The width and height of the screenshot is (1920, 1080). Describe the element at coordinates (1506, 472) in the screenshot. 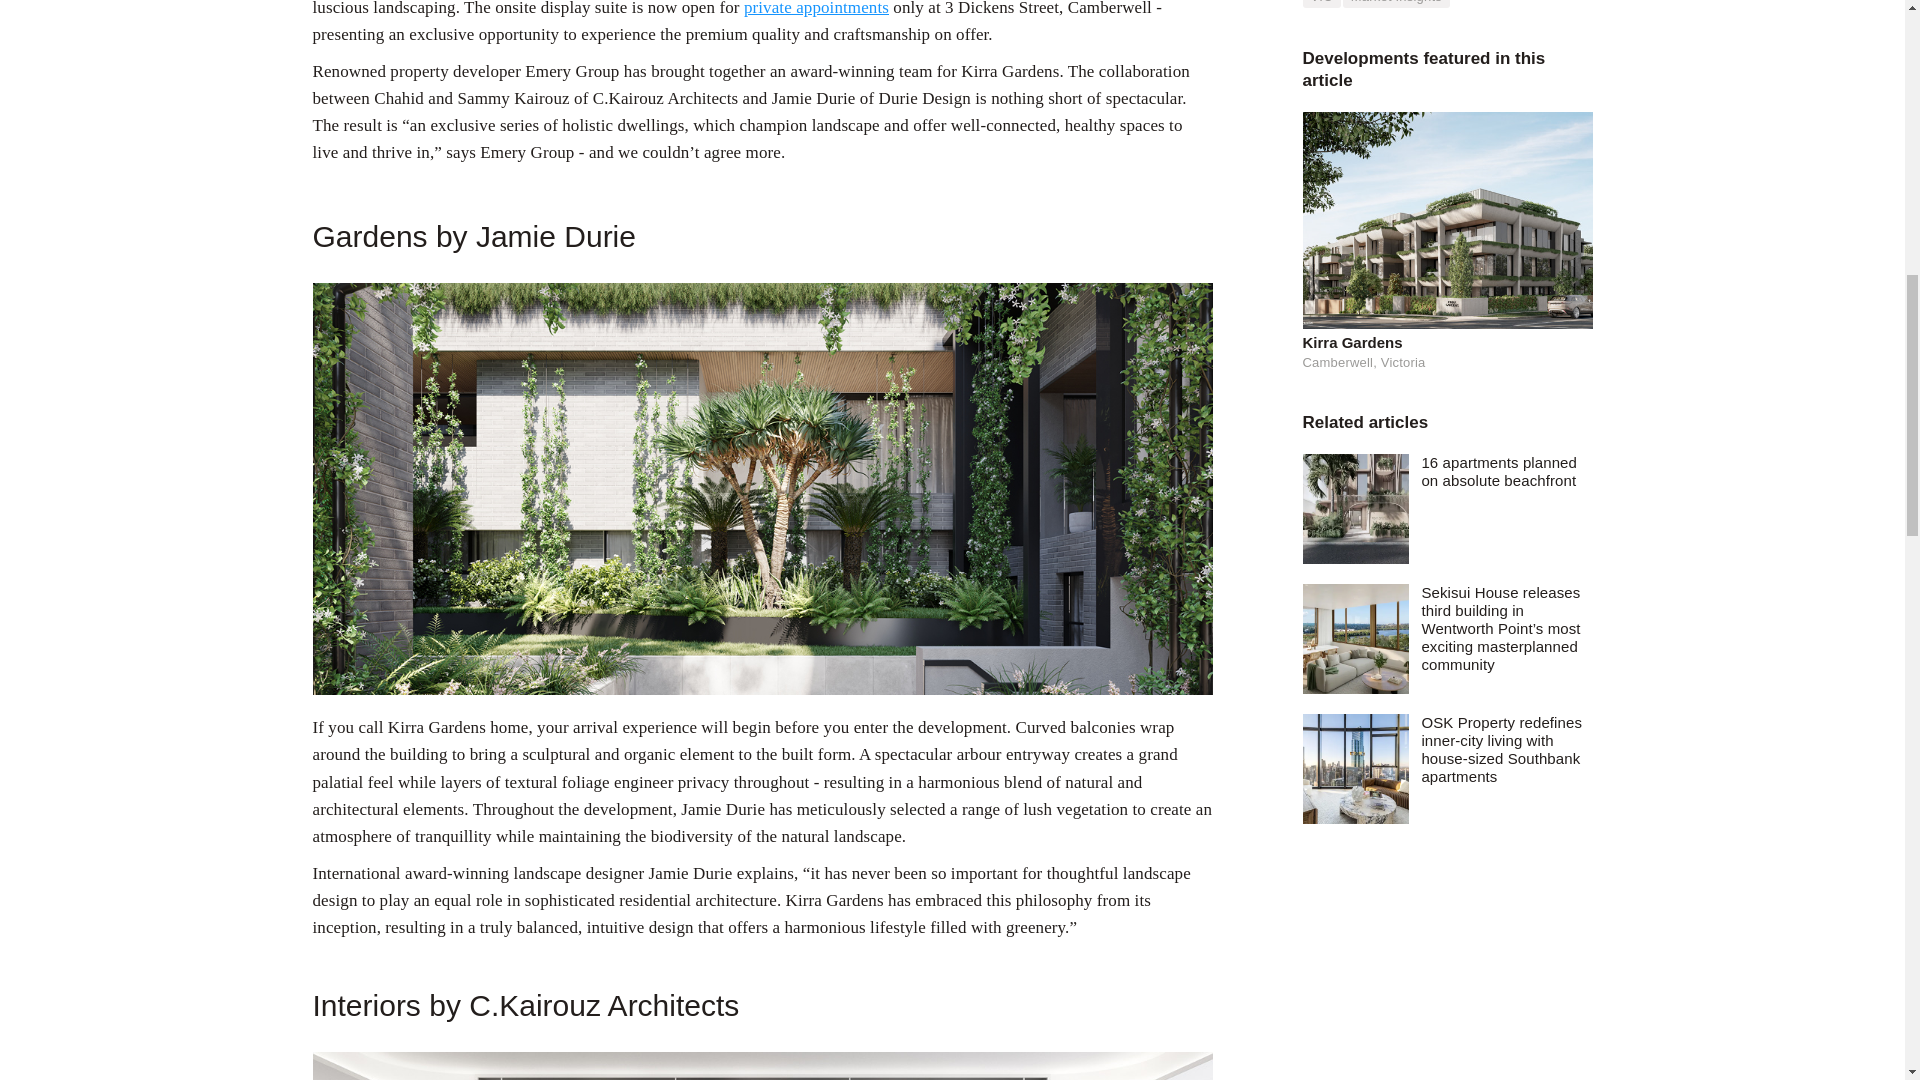

I see `16 apartments planned on absolute beachfront` at that location.